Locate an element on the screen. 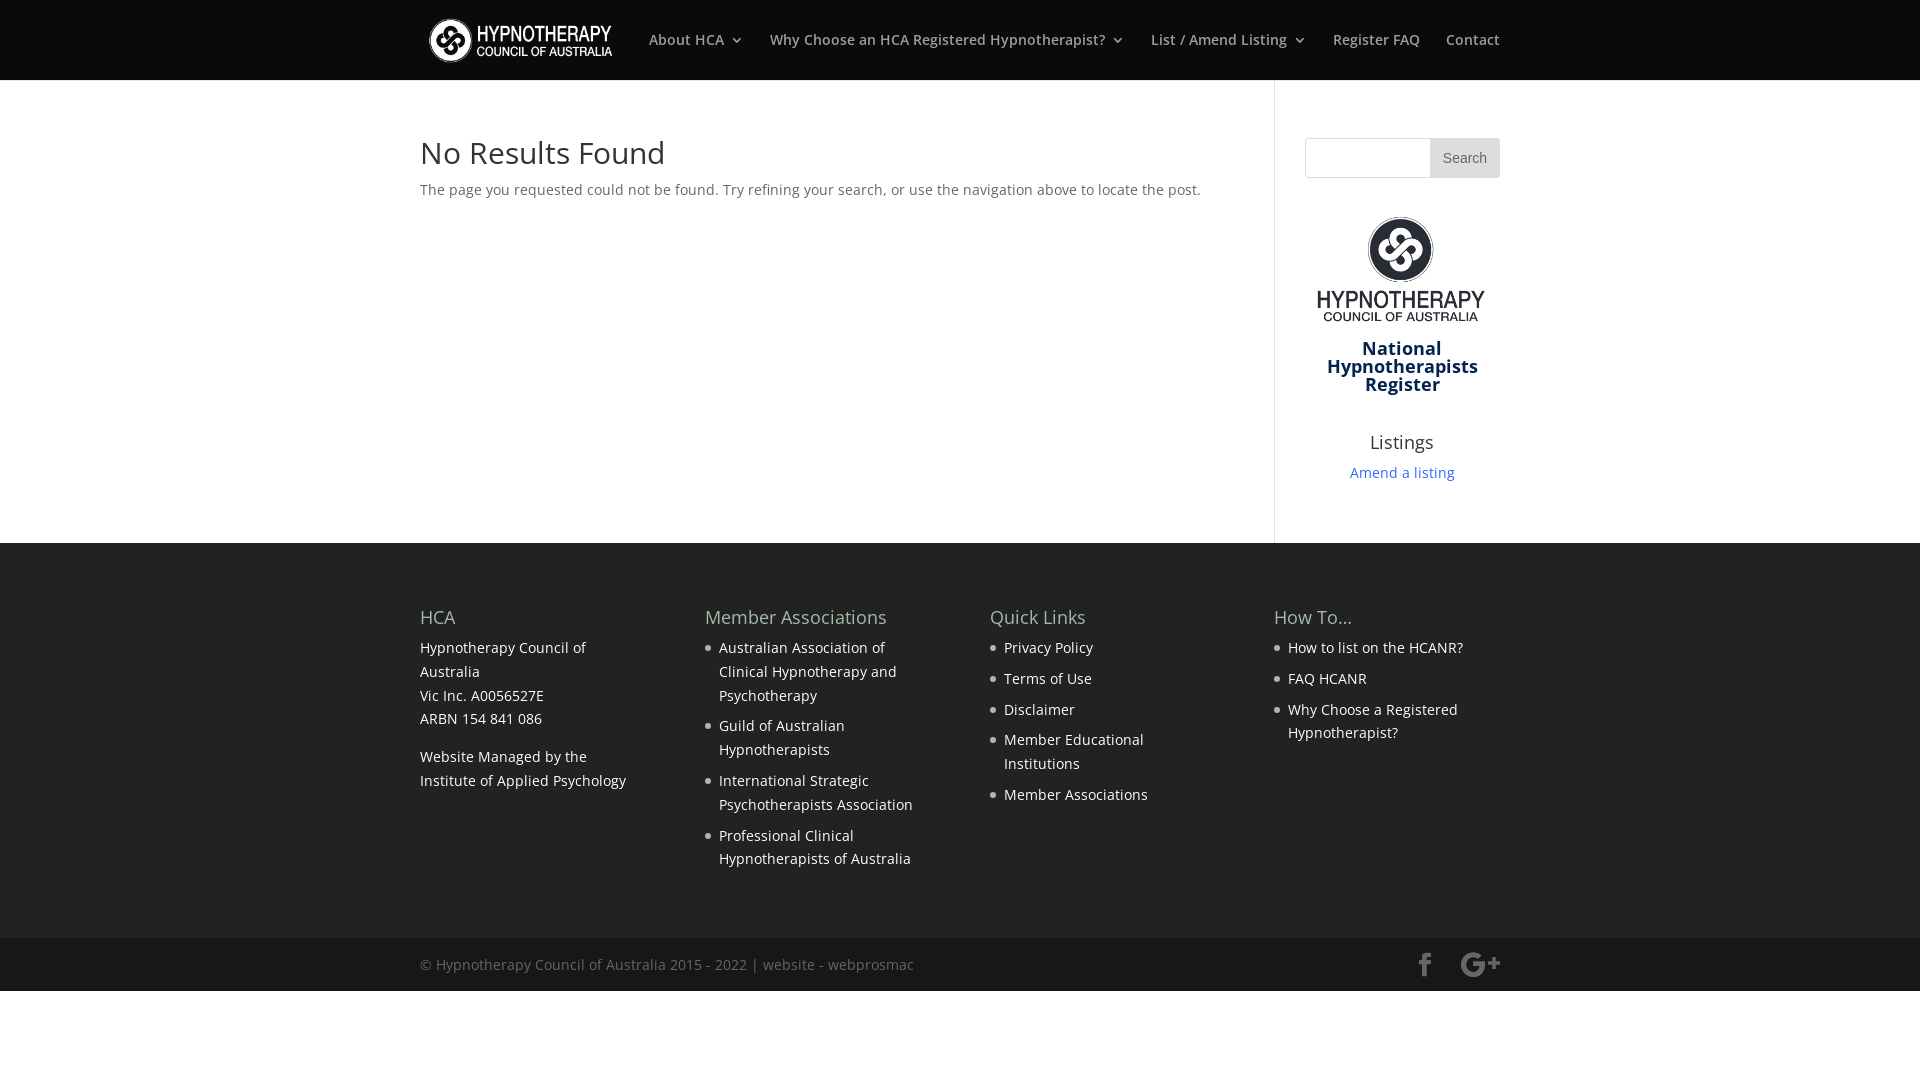 Image resolution: width=1920 pixels, height=1080 pixels. Disclaimer is located at coordinates (1040, 710).